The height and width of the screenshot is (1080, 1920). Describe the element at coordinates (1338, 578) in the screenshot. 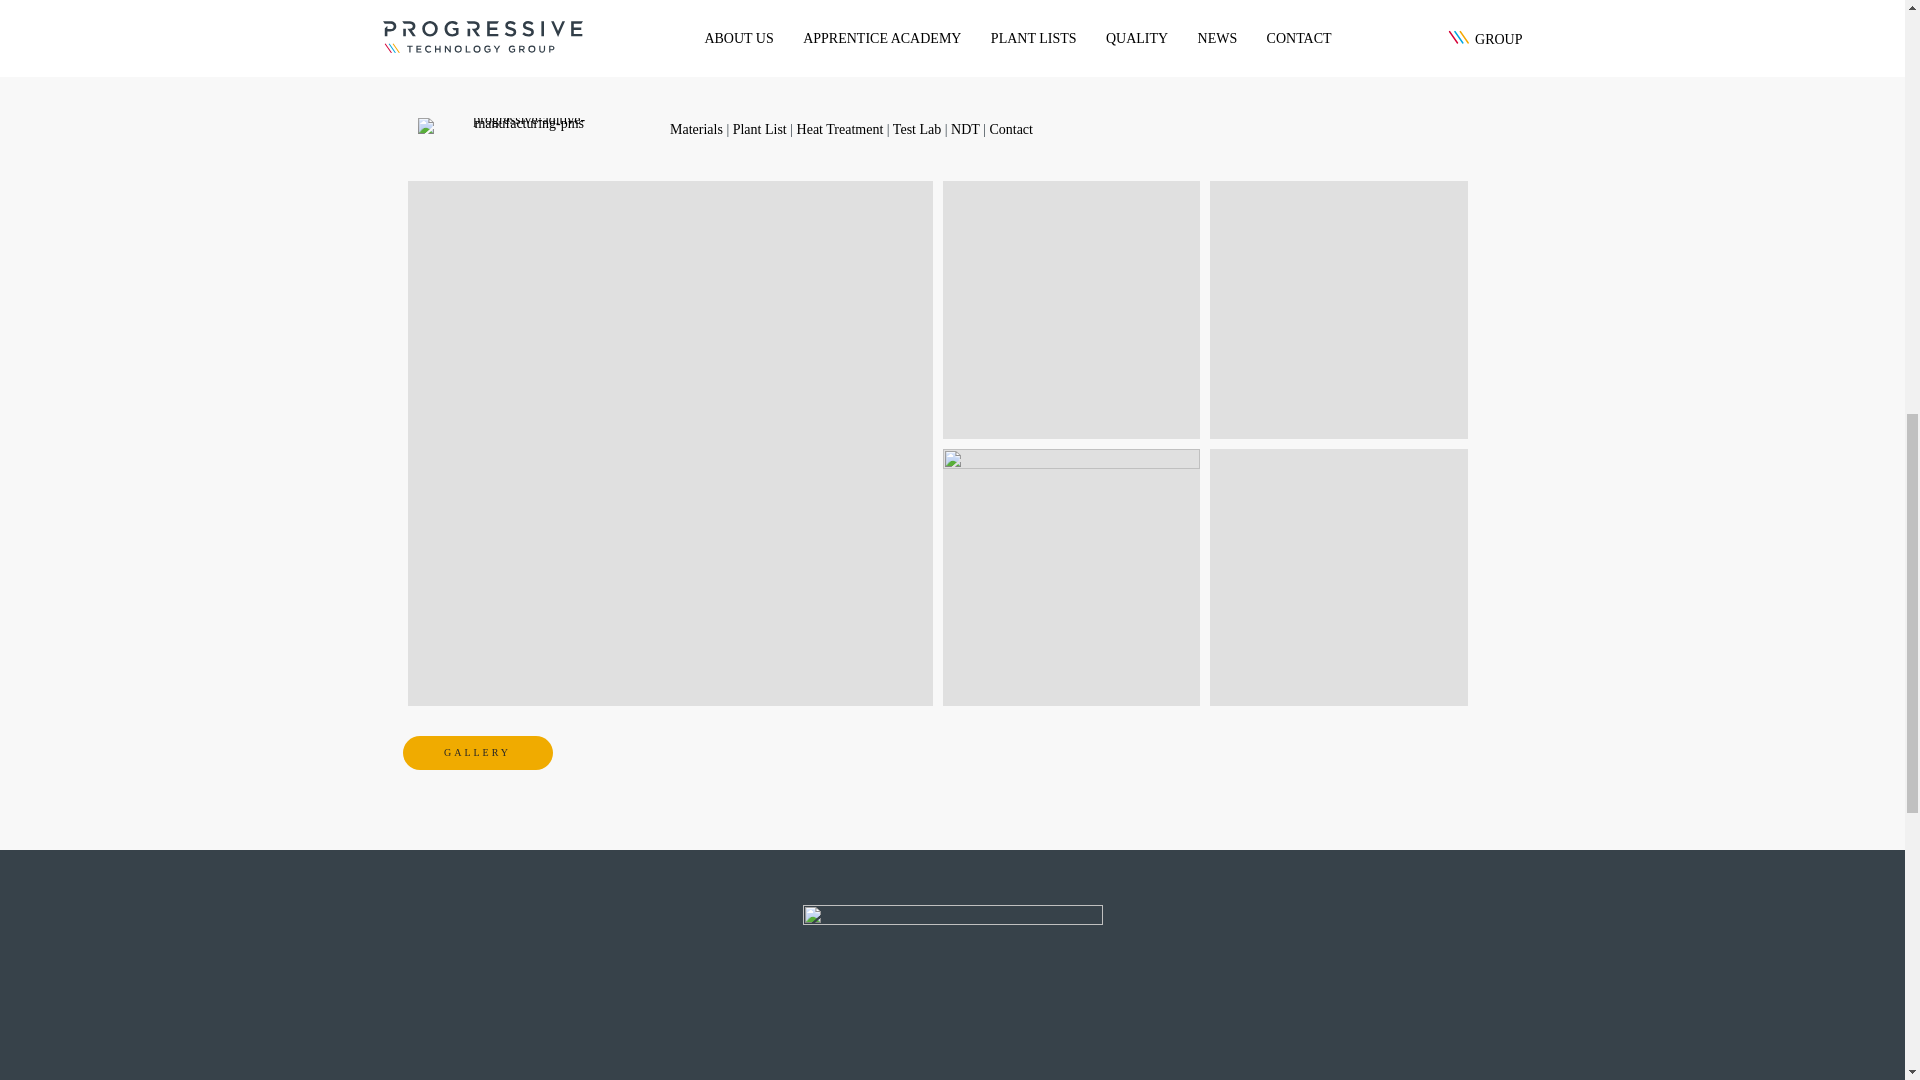

I see `NDT Room` at that location.